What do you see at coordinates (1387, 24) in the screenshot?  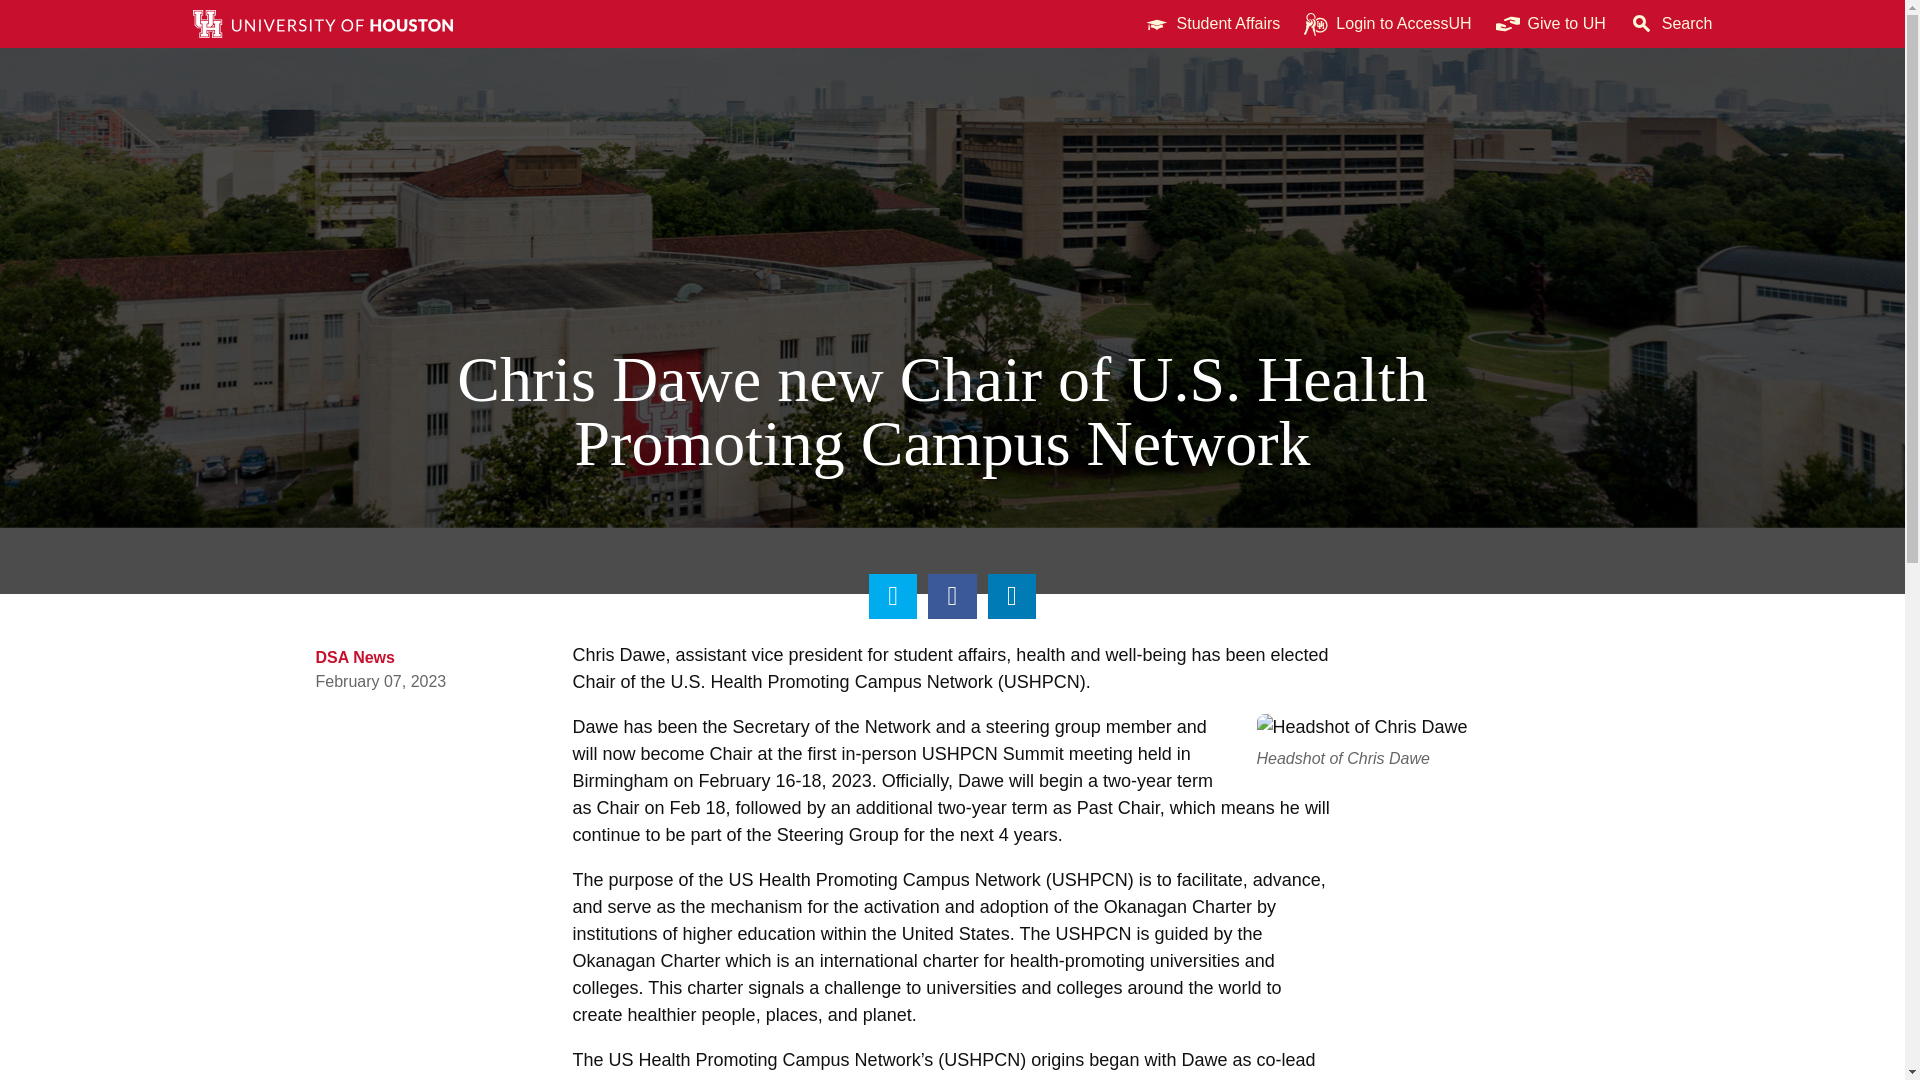 I see `Login to AccessUH` at bounding box center [1387, 24].